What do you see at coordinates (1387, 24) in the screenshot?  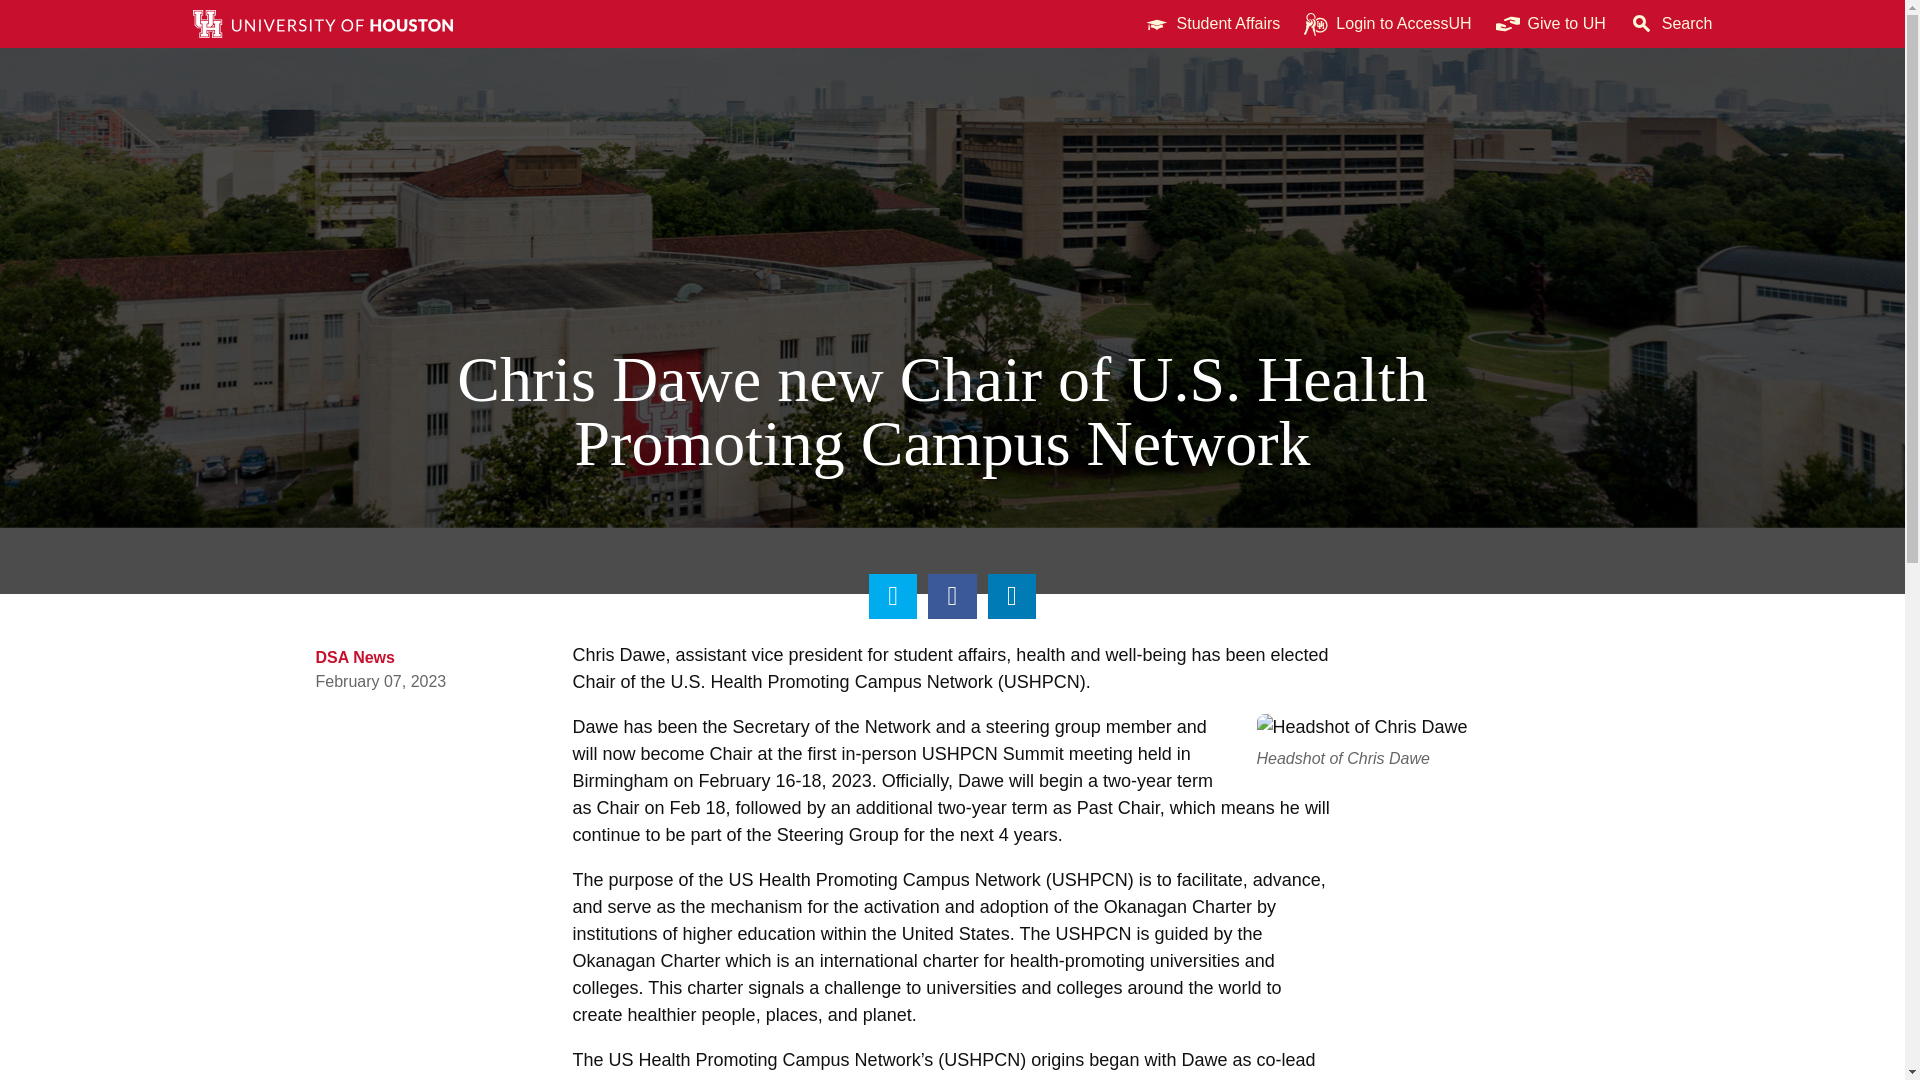 I see `Login to AccessUH` at bounding box center [1387, 24].